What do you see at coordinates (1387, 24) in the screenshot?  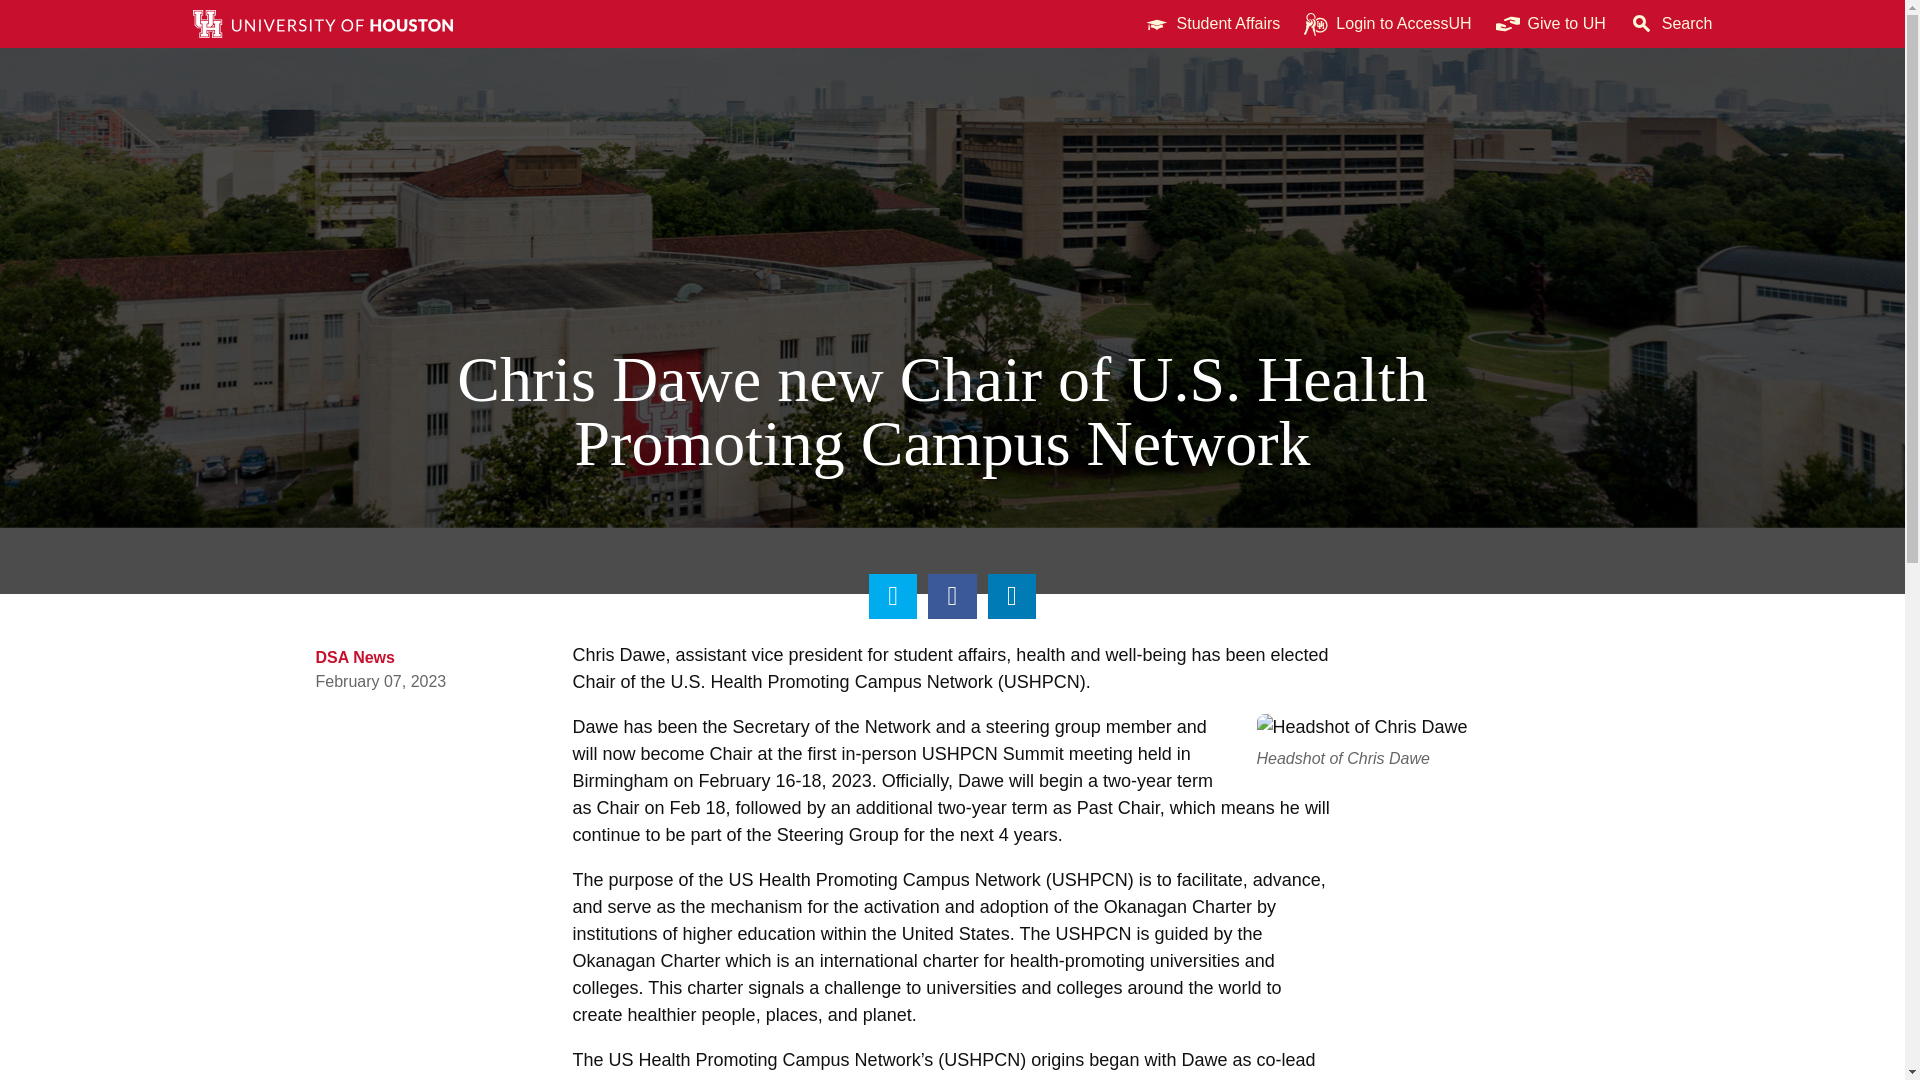 I see `Login to AccessUH` at bounding box center [1387, 24].